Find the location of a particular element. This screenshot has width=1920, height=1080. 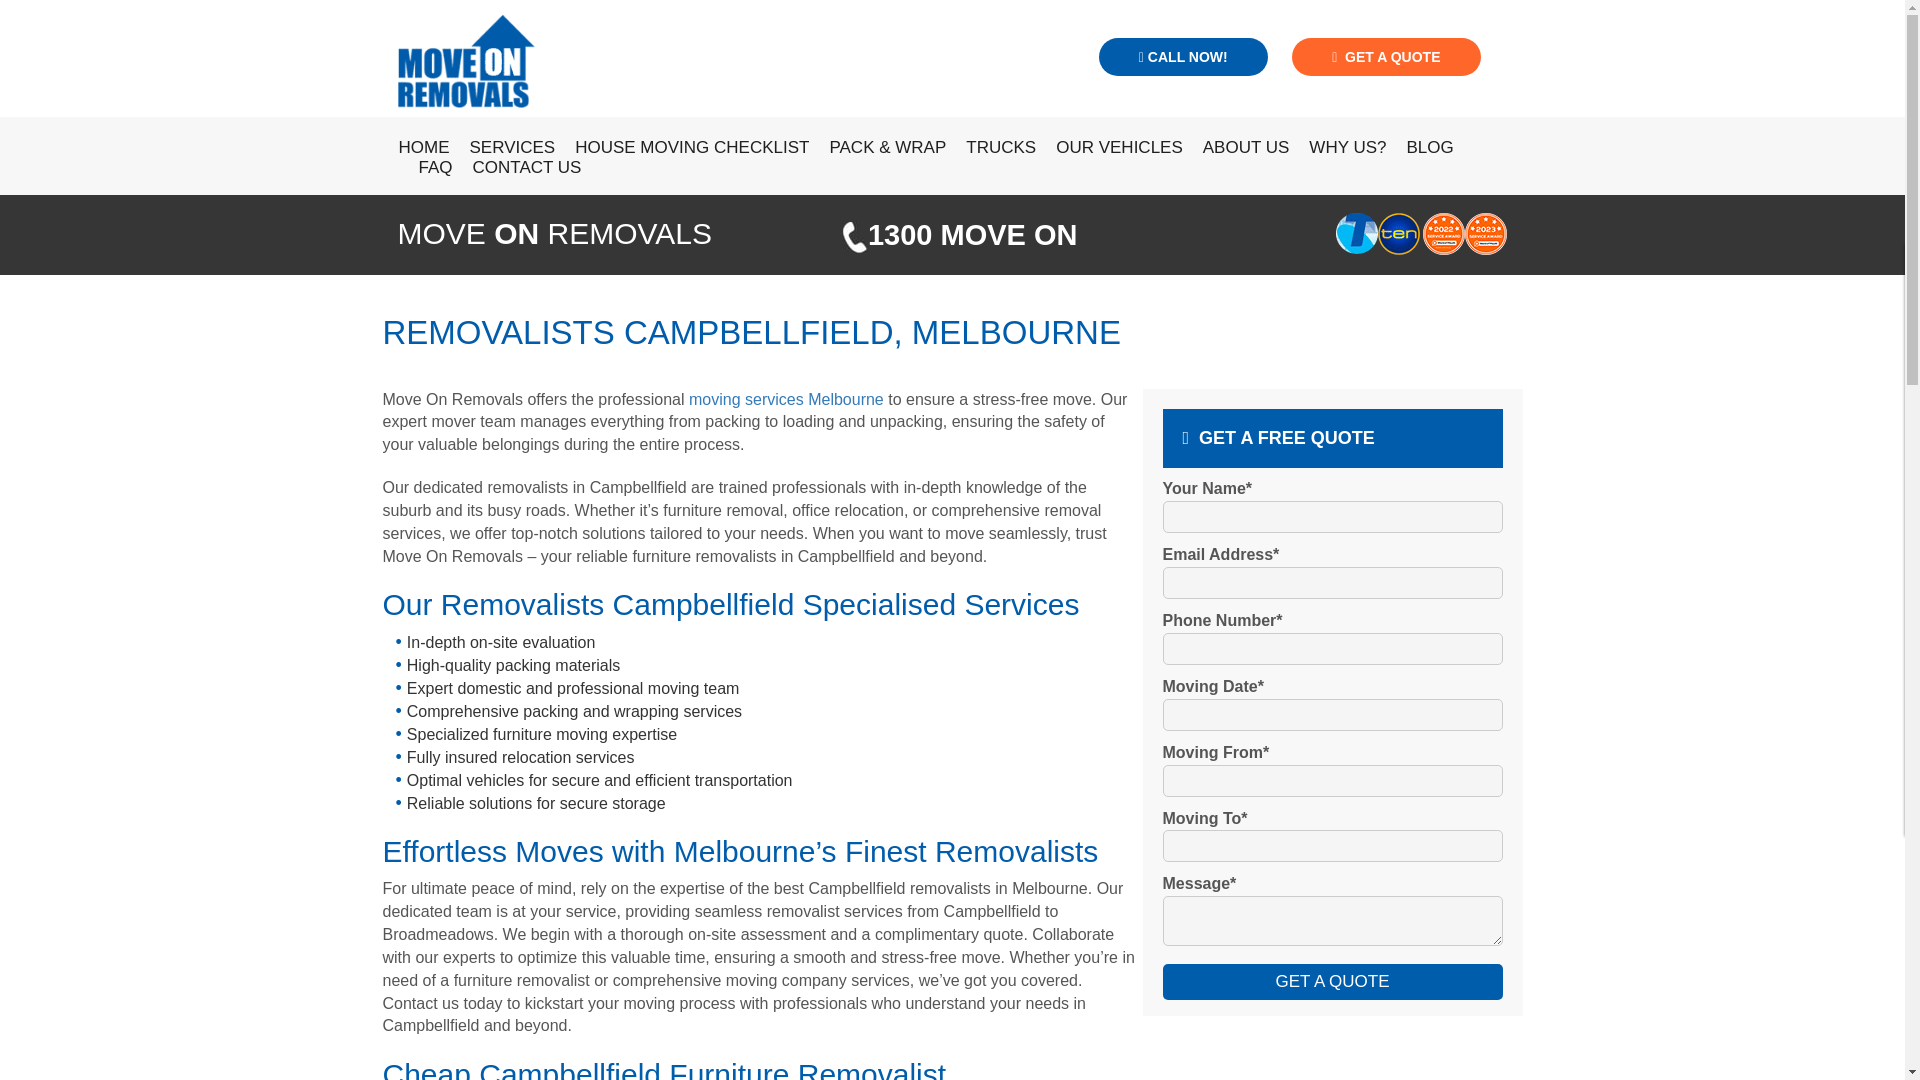

TRUCKS is located at coordinates (991, 148).